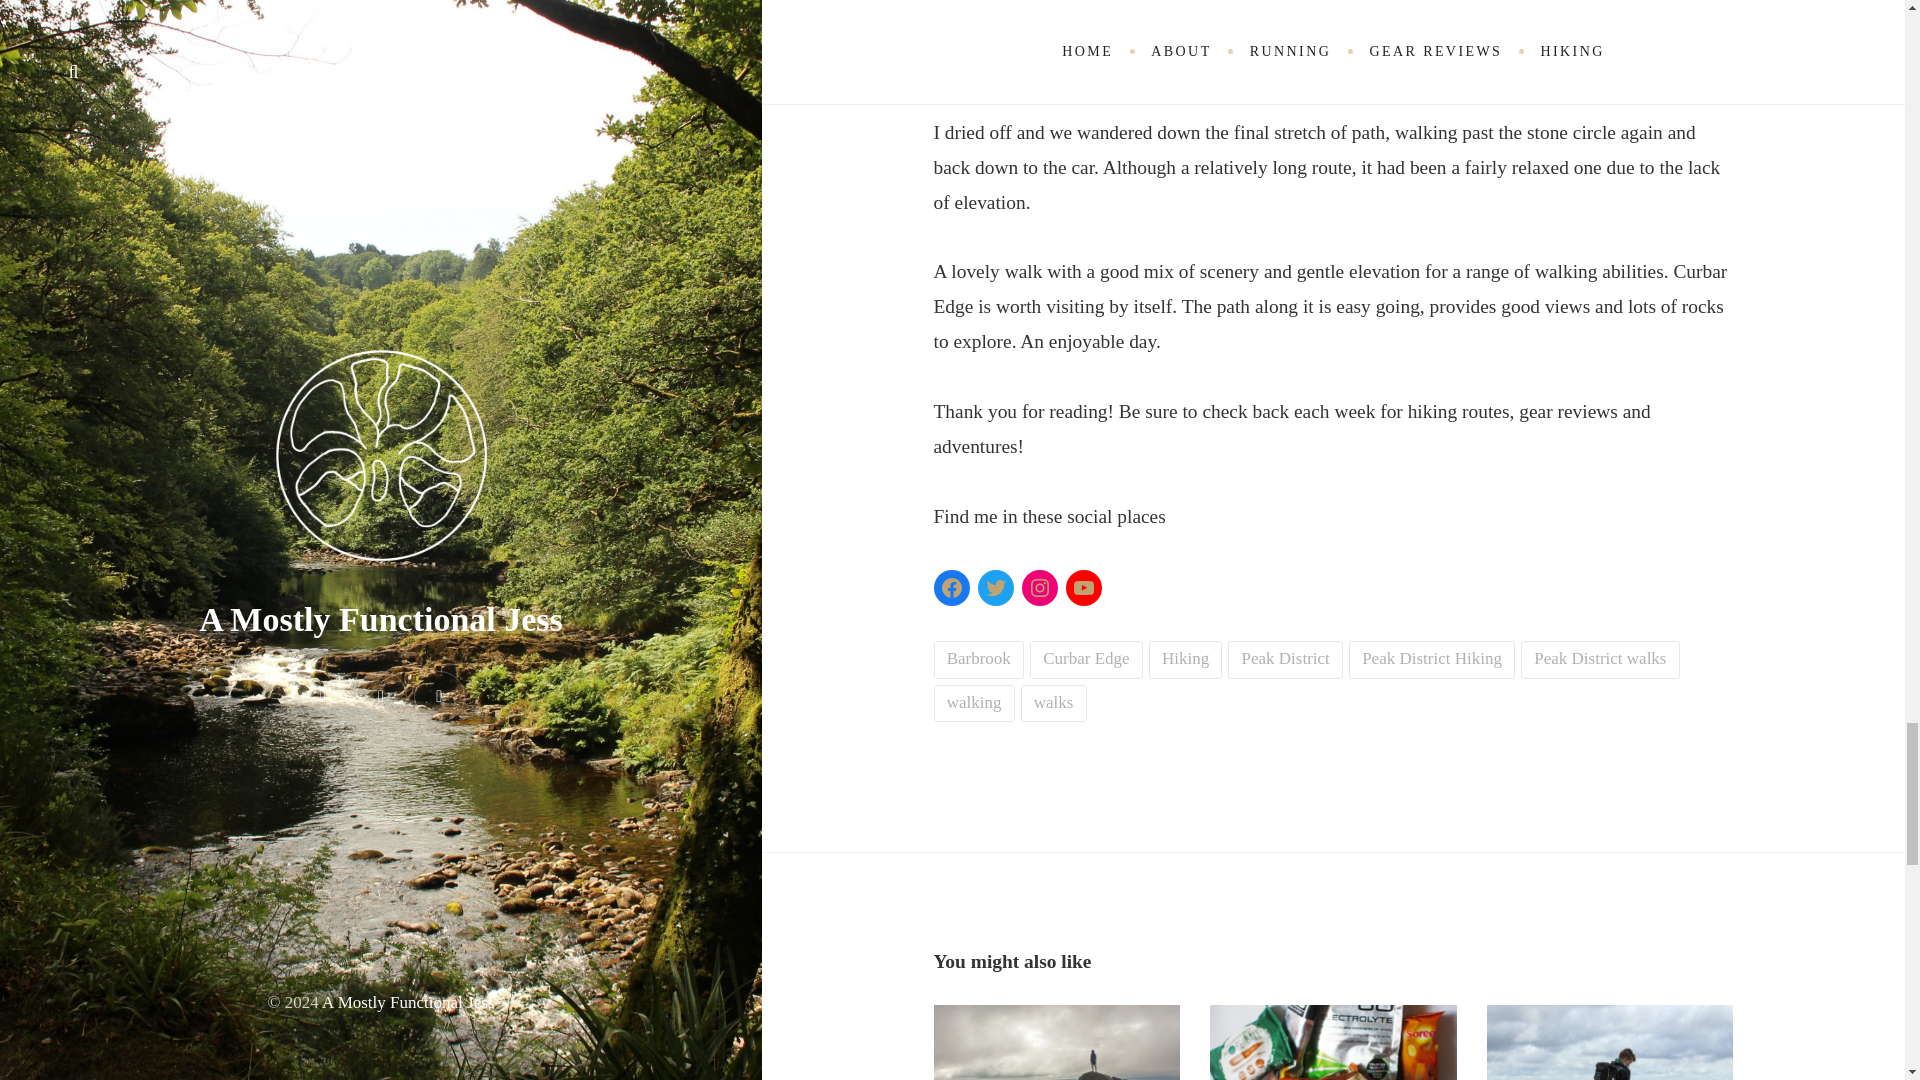 The width and height of the screenshot is (1920, 1080). I want to click on walking, so click(974, 703).